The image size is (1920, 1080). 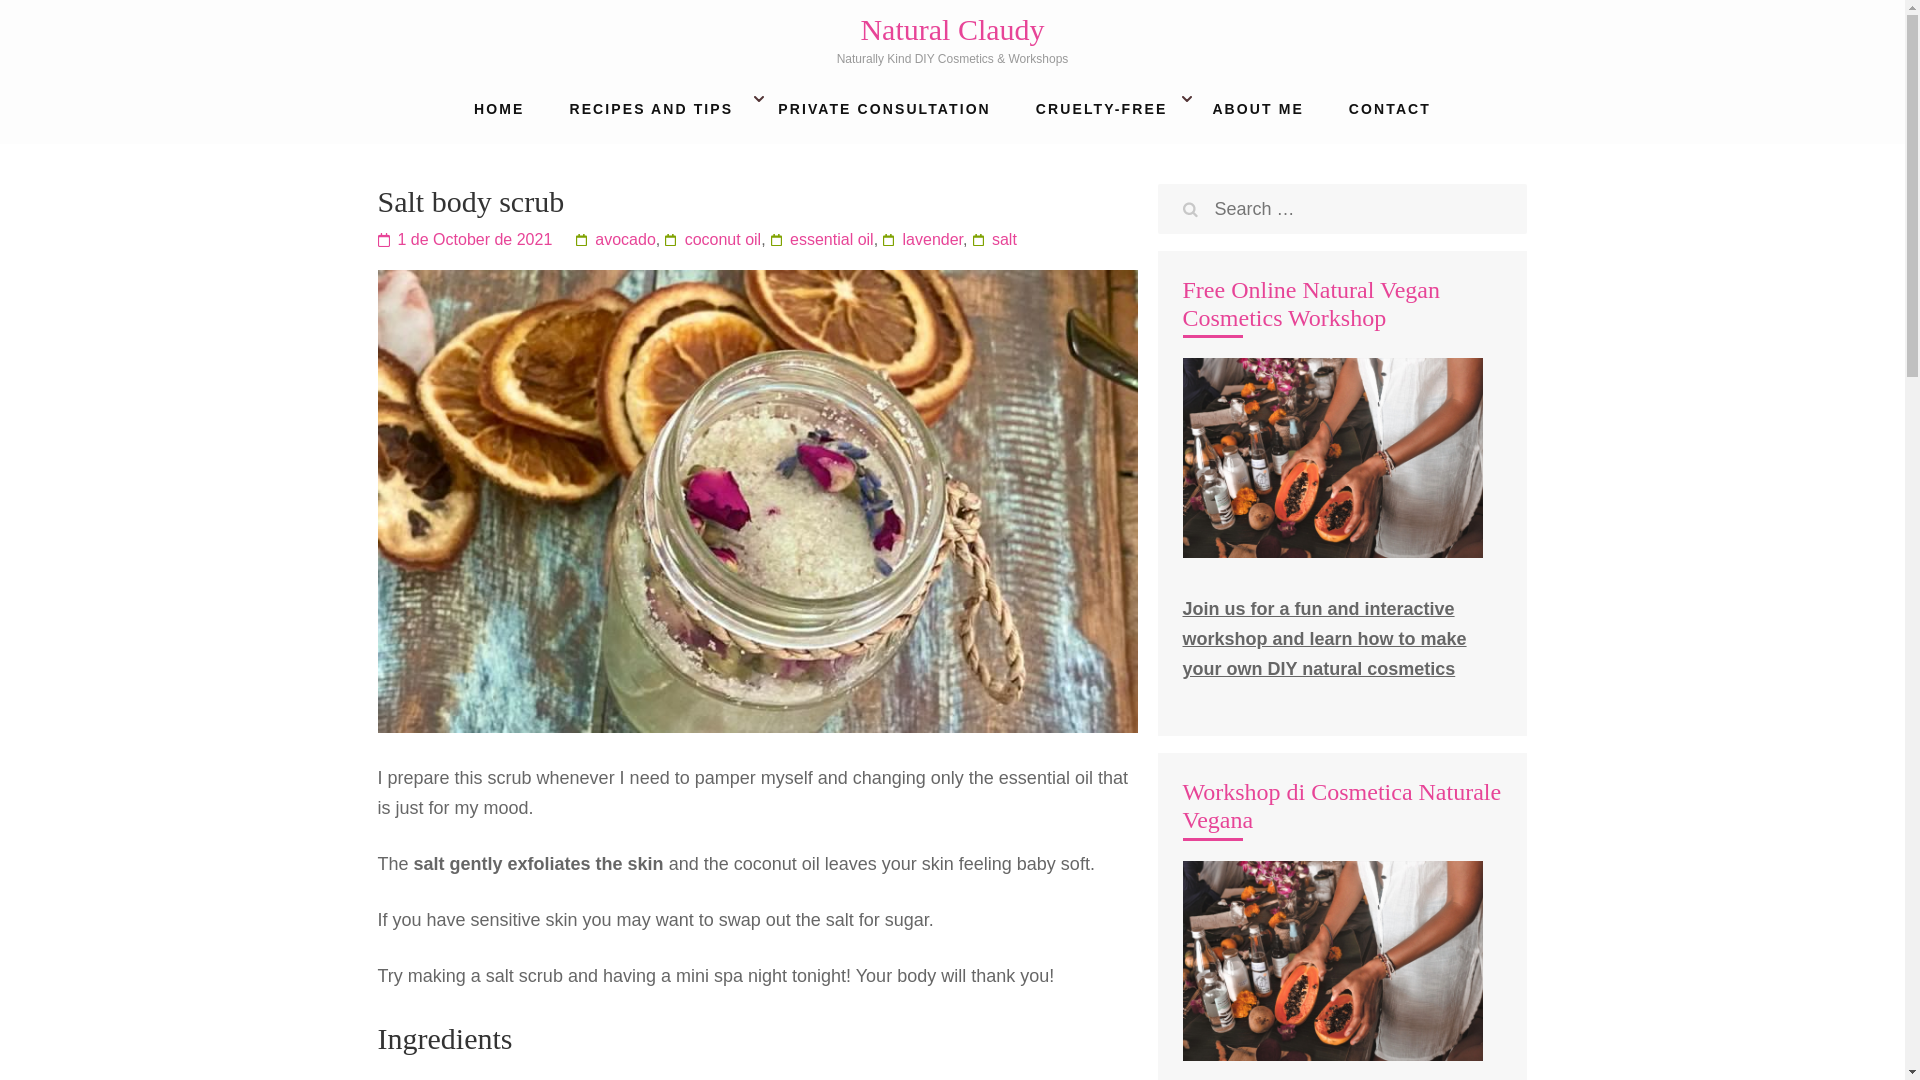 What do you see at coordinates (1189, 210) in the screenshot?
I see `Search` at bounding box center [1189, 210].